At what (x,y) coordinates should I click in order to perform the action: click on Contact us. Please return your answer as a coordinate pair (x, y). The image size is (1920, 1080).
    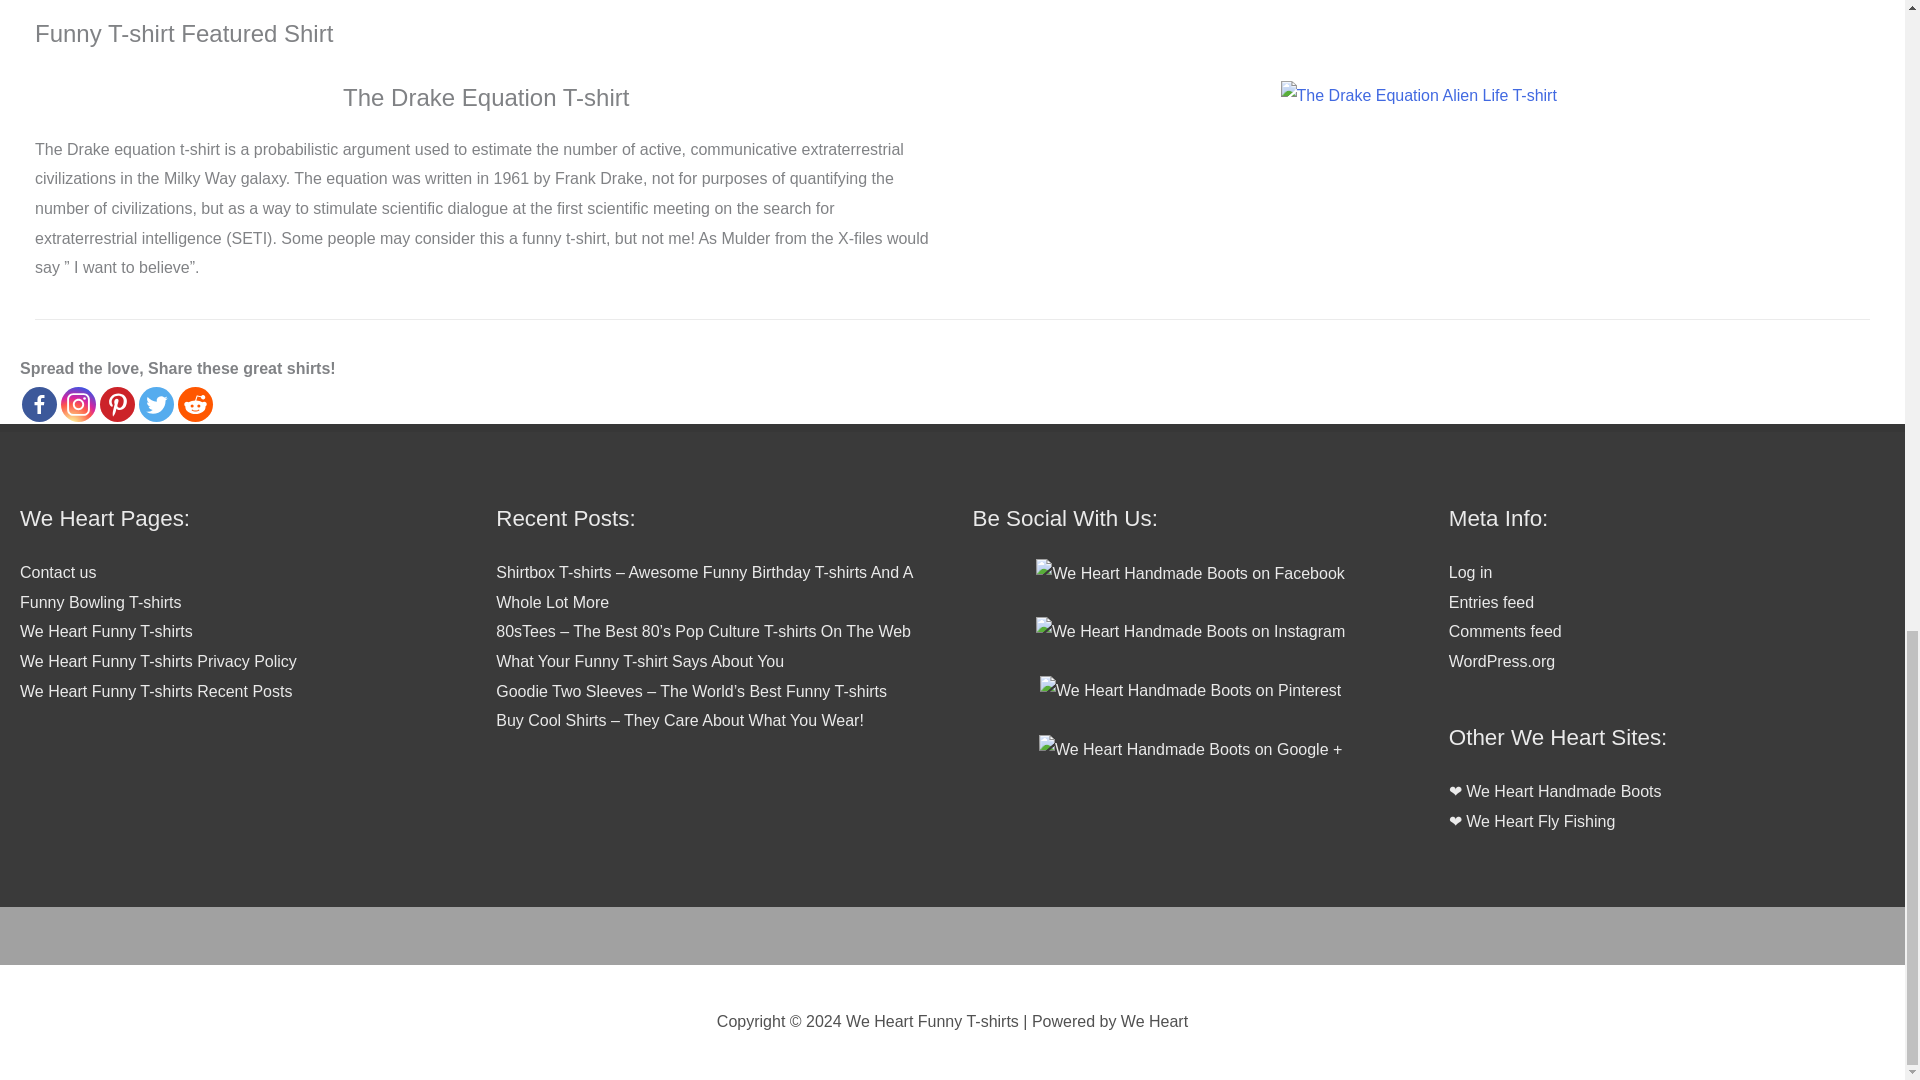
    Looking at the image, I should click on (58, 572).